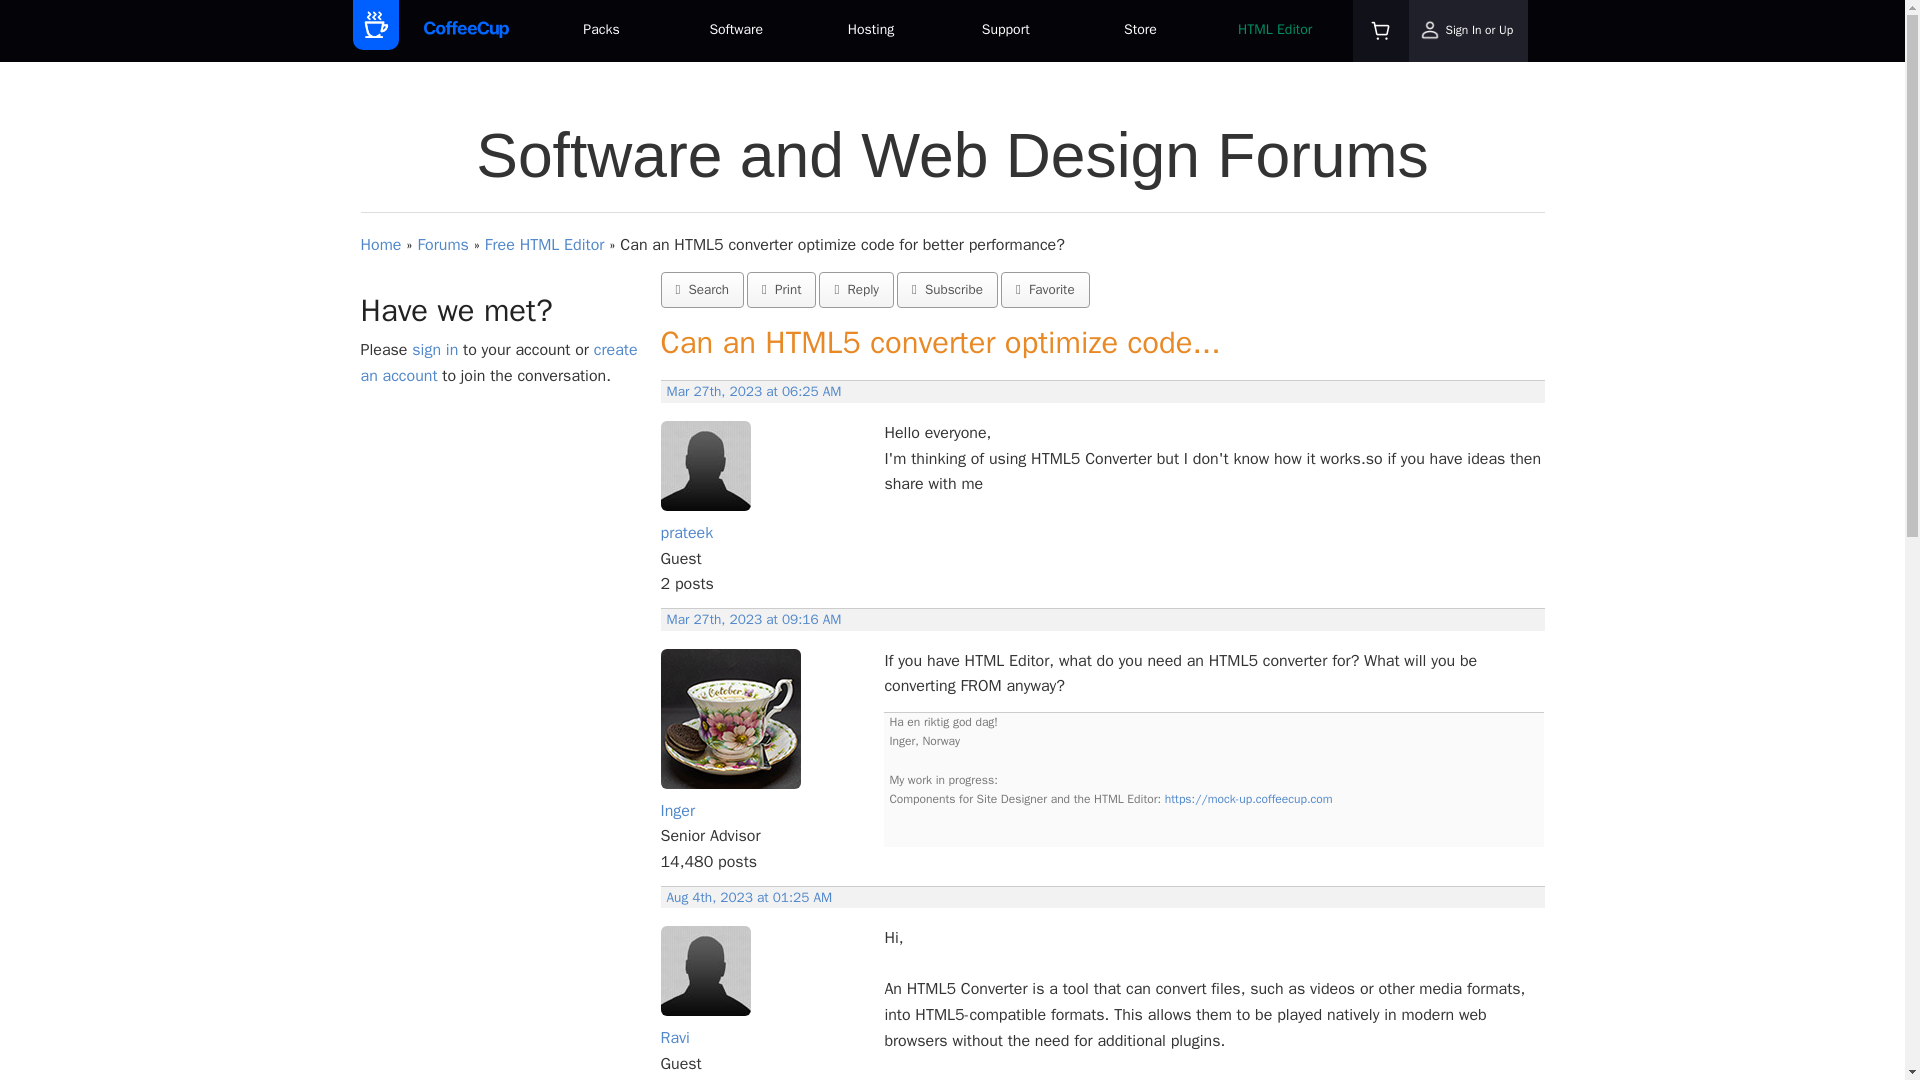 The image size is (1920, 1080). I want to click on Support, so click(1006, 31).